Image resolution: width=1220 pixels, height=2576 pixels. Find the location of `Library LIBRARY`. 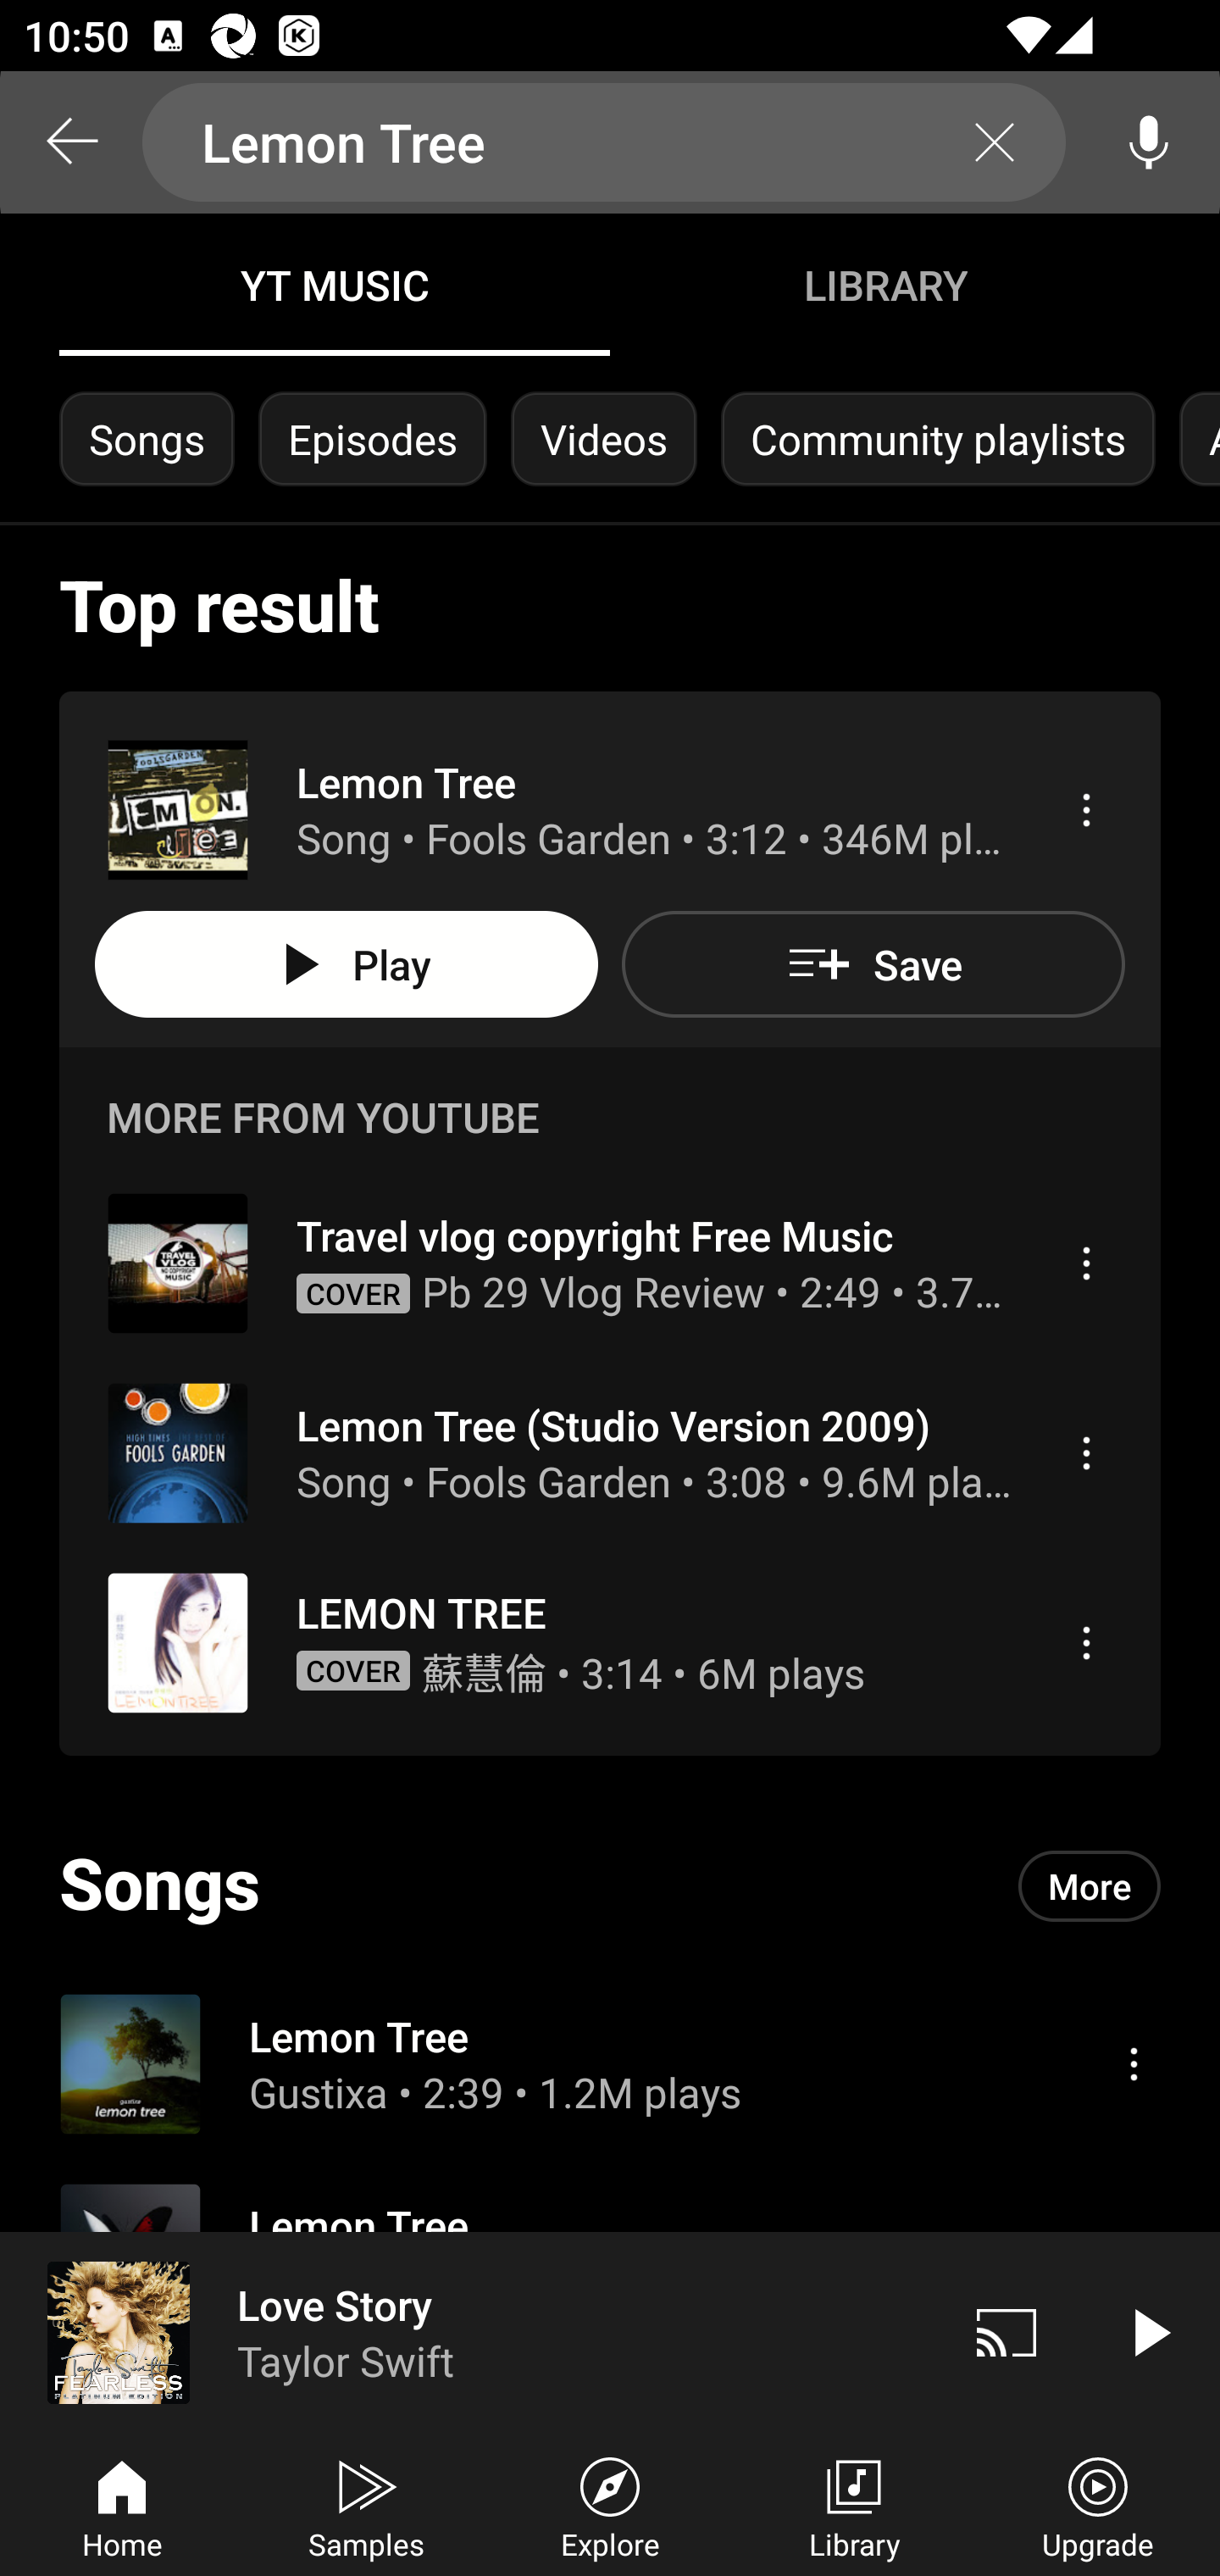

Library LIBRARY is located at coordinates (884, 285).